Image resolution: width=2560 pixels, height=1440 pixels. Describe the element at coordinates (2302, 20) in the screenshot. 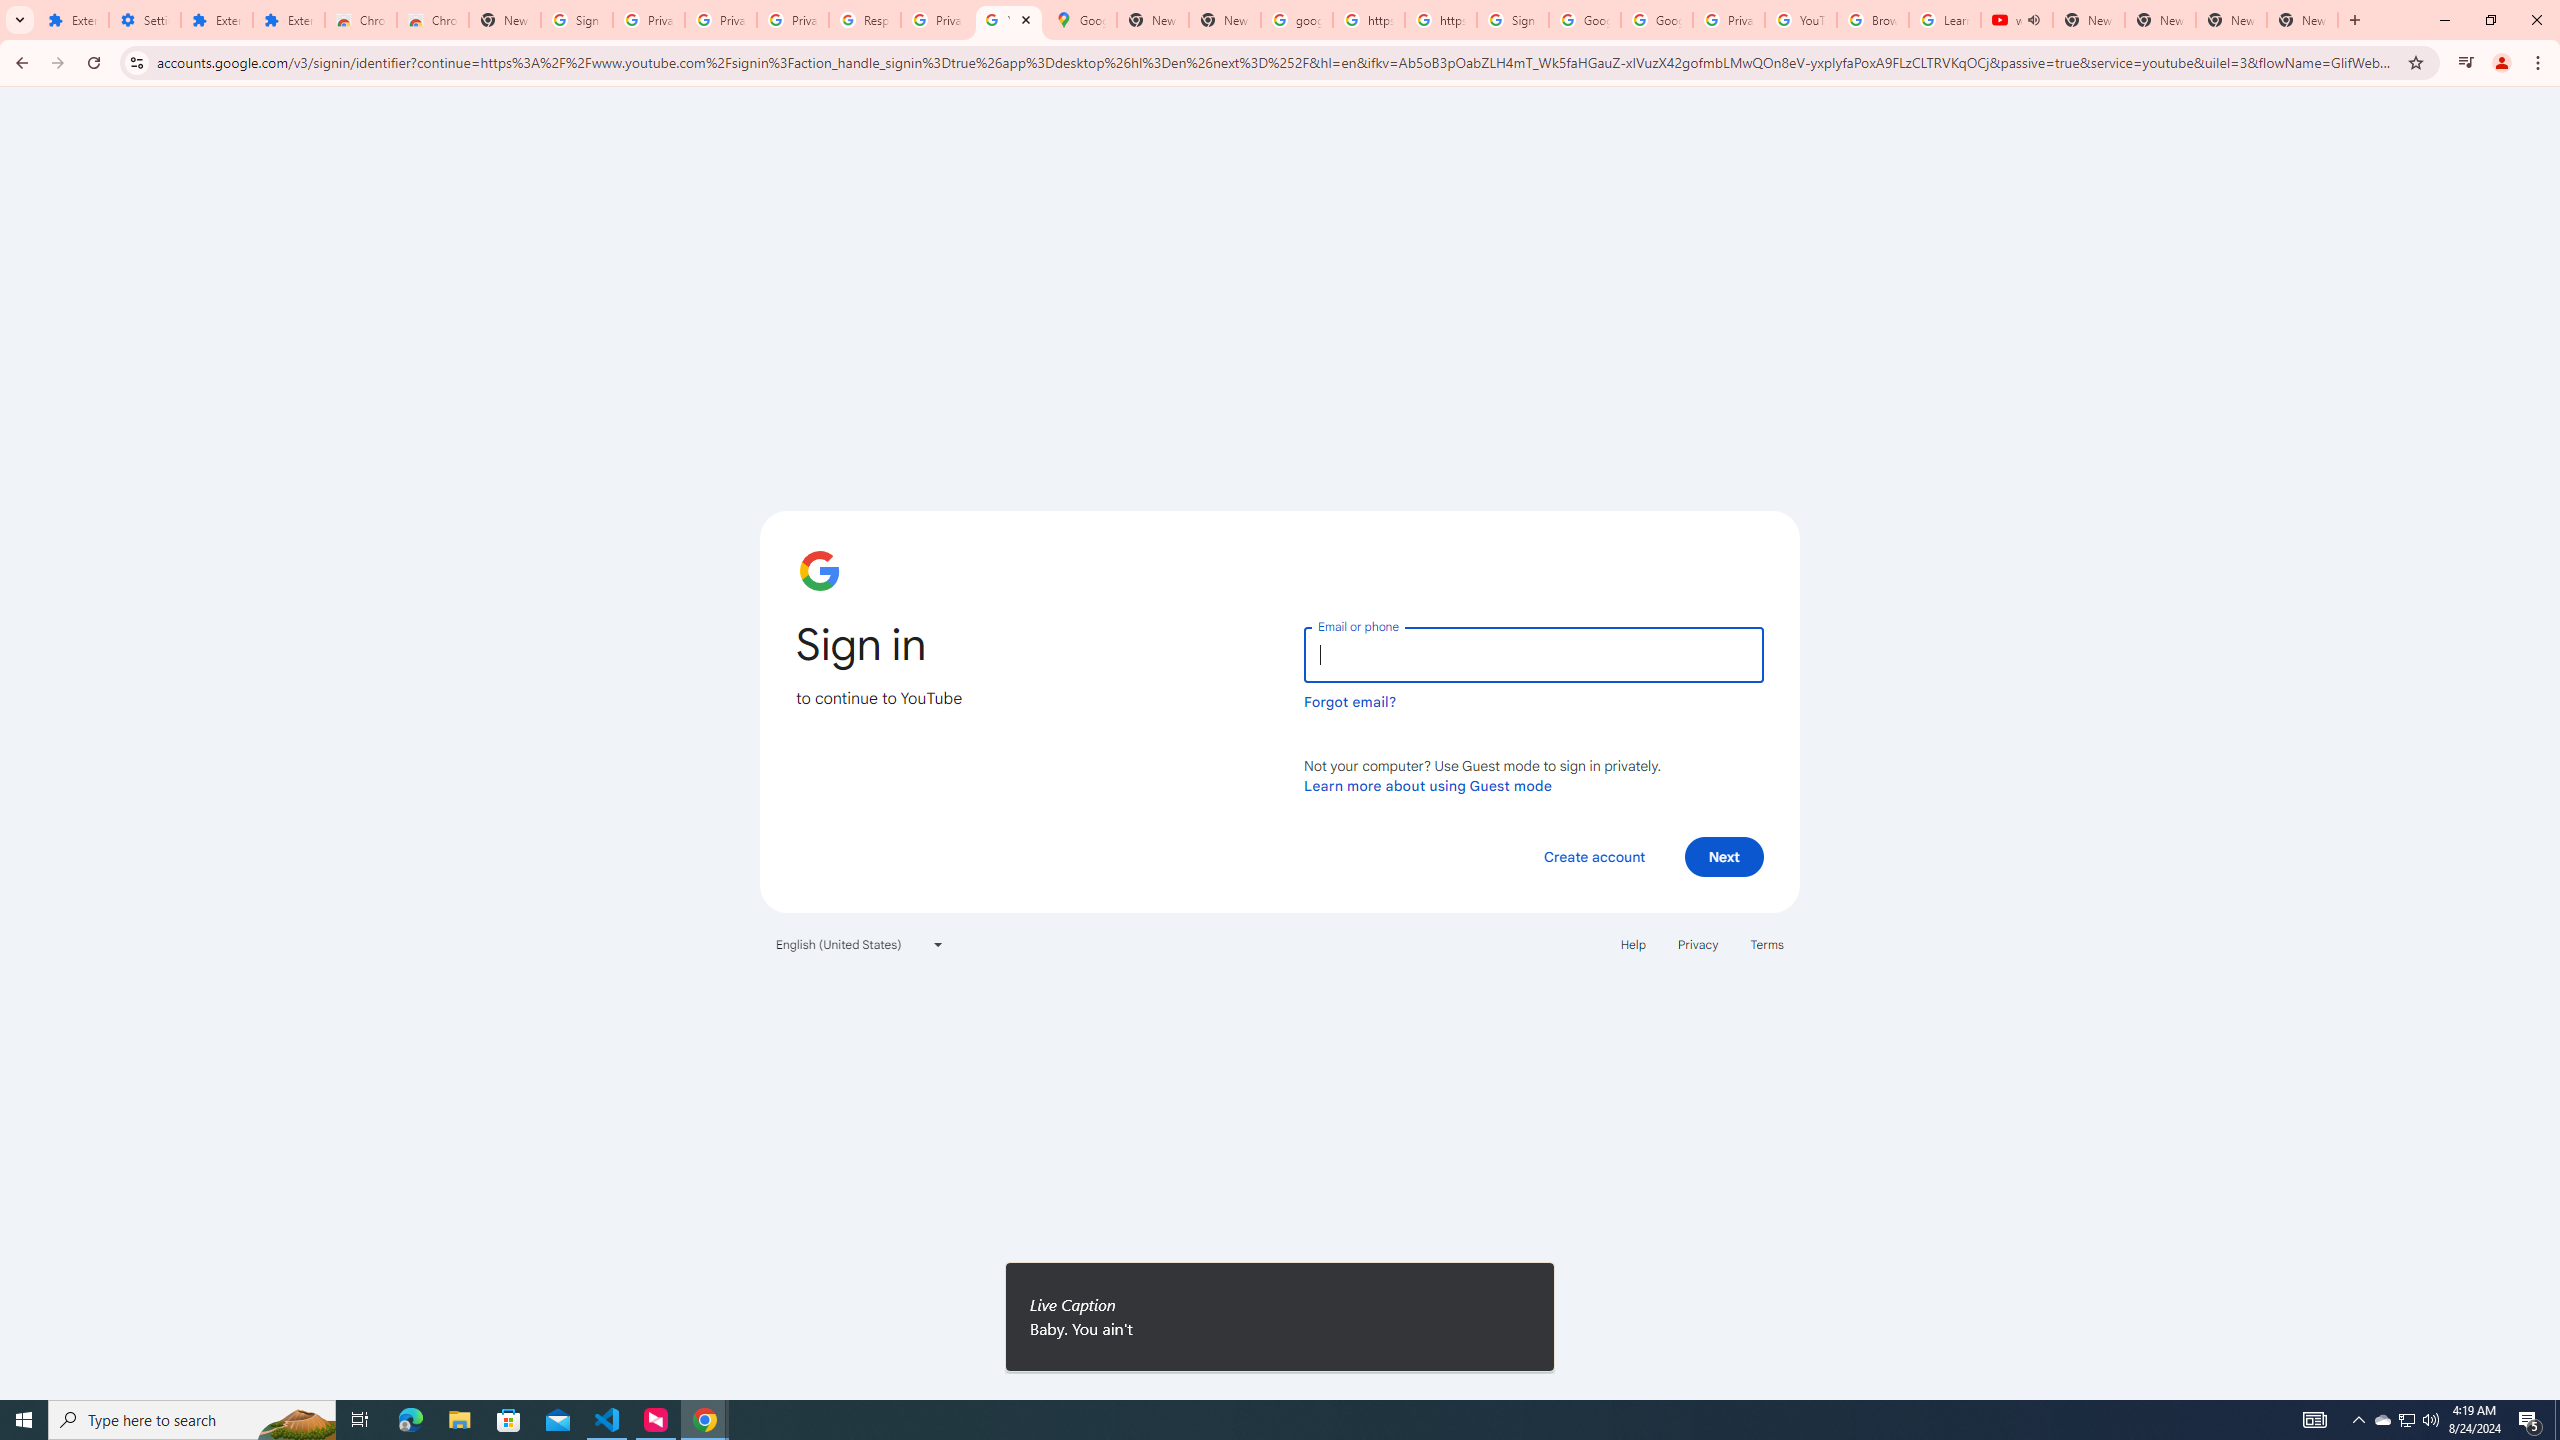

I see `New Tab` at that location.